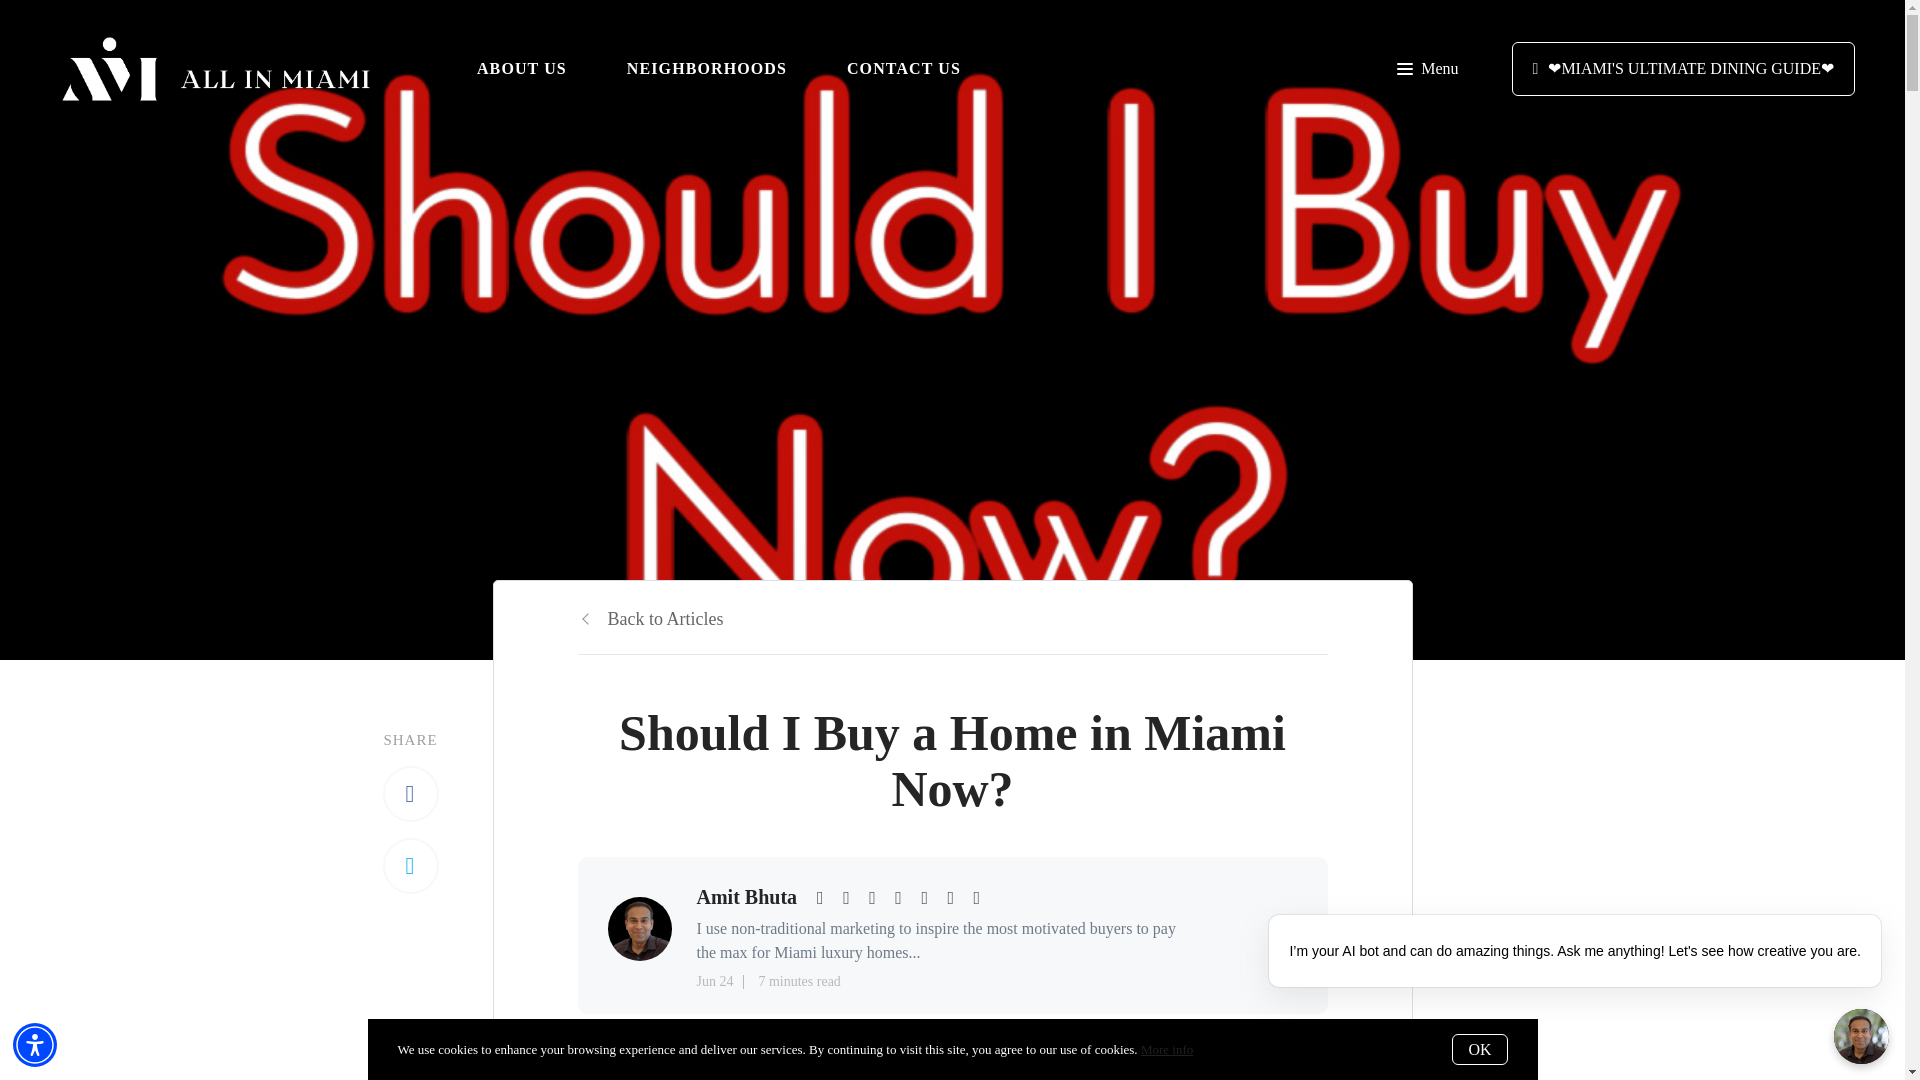 The height and width of the screenshot is (1080, 1920). Describe the element at coordinates (521, 68) in the screenshot. I see `ABOUT US` at that location.